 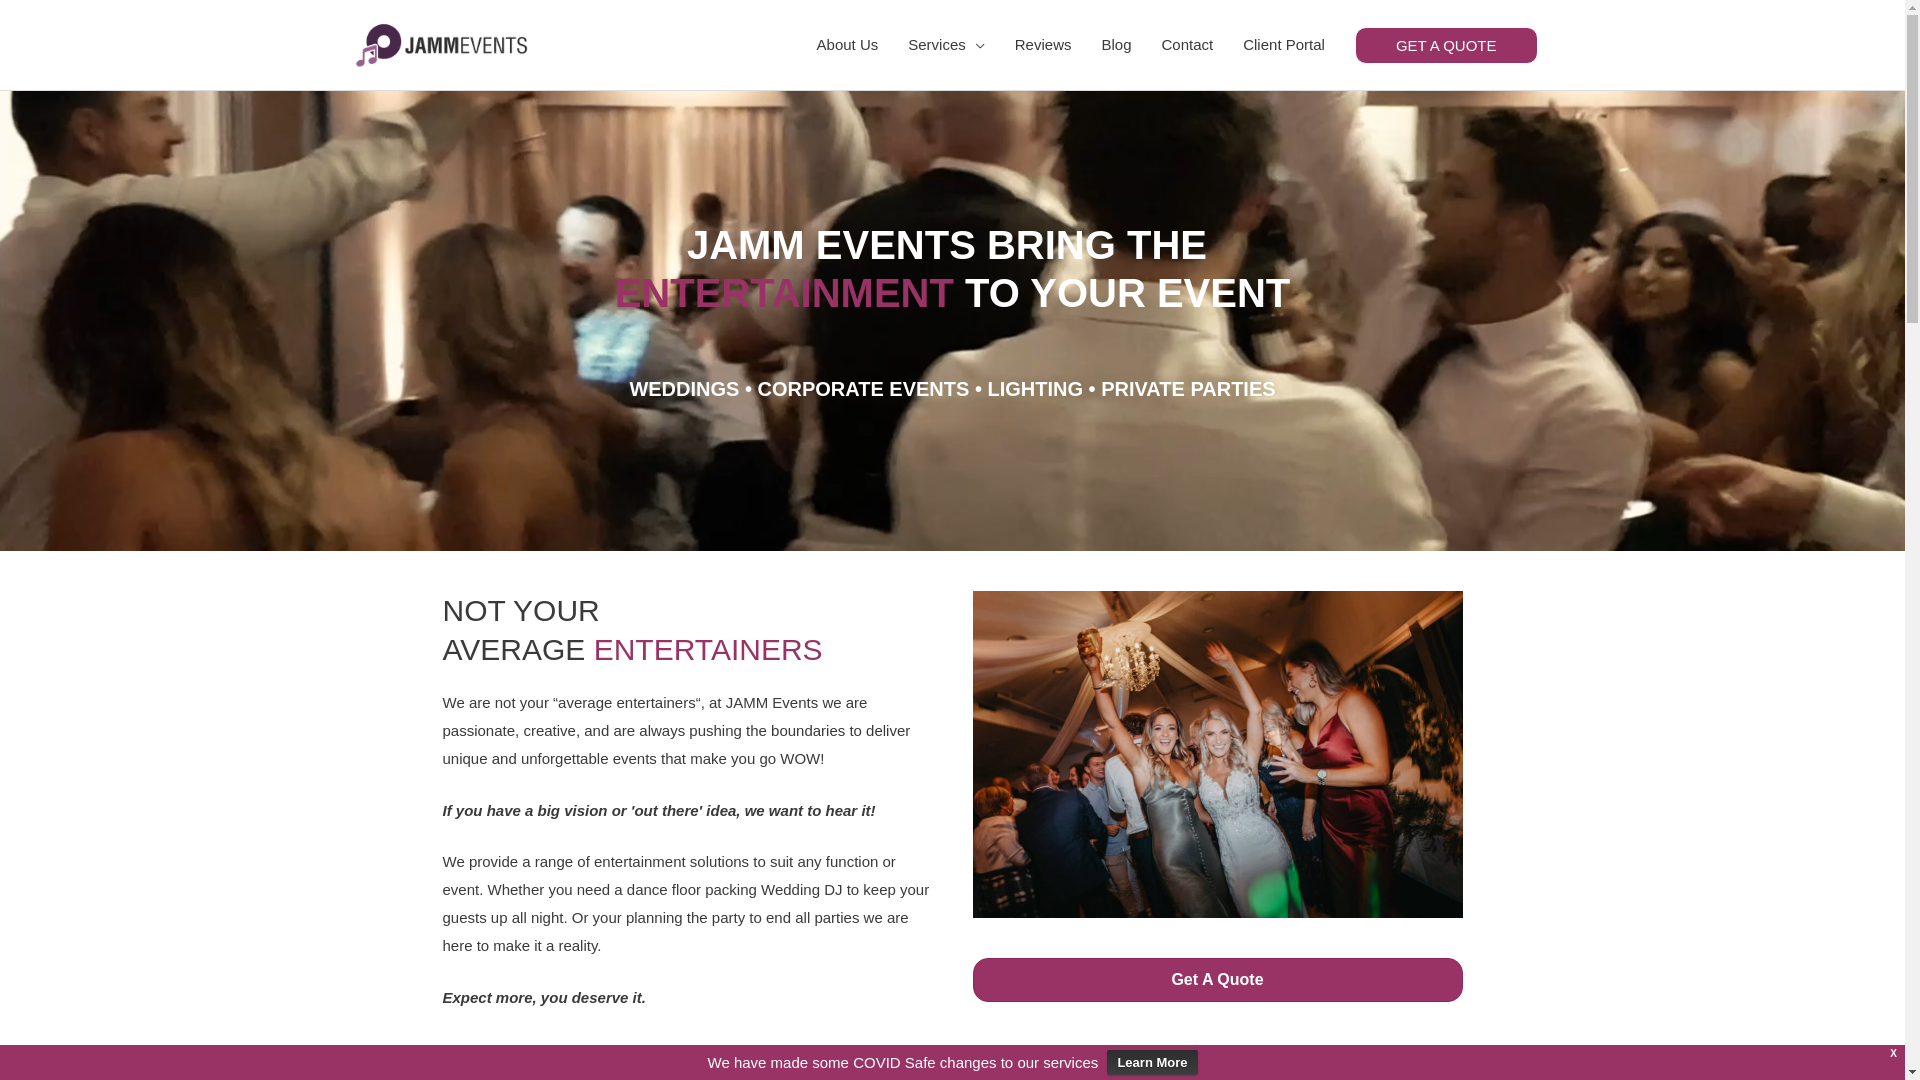 What do you see at coordinates (1217, 980) in the screenshot?
I see `Get A Quote` at bounding box center [1217, 980].